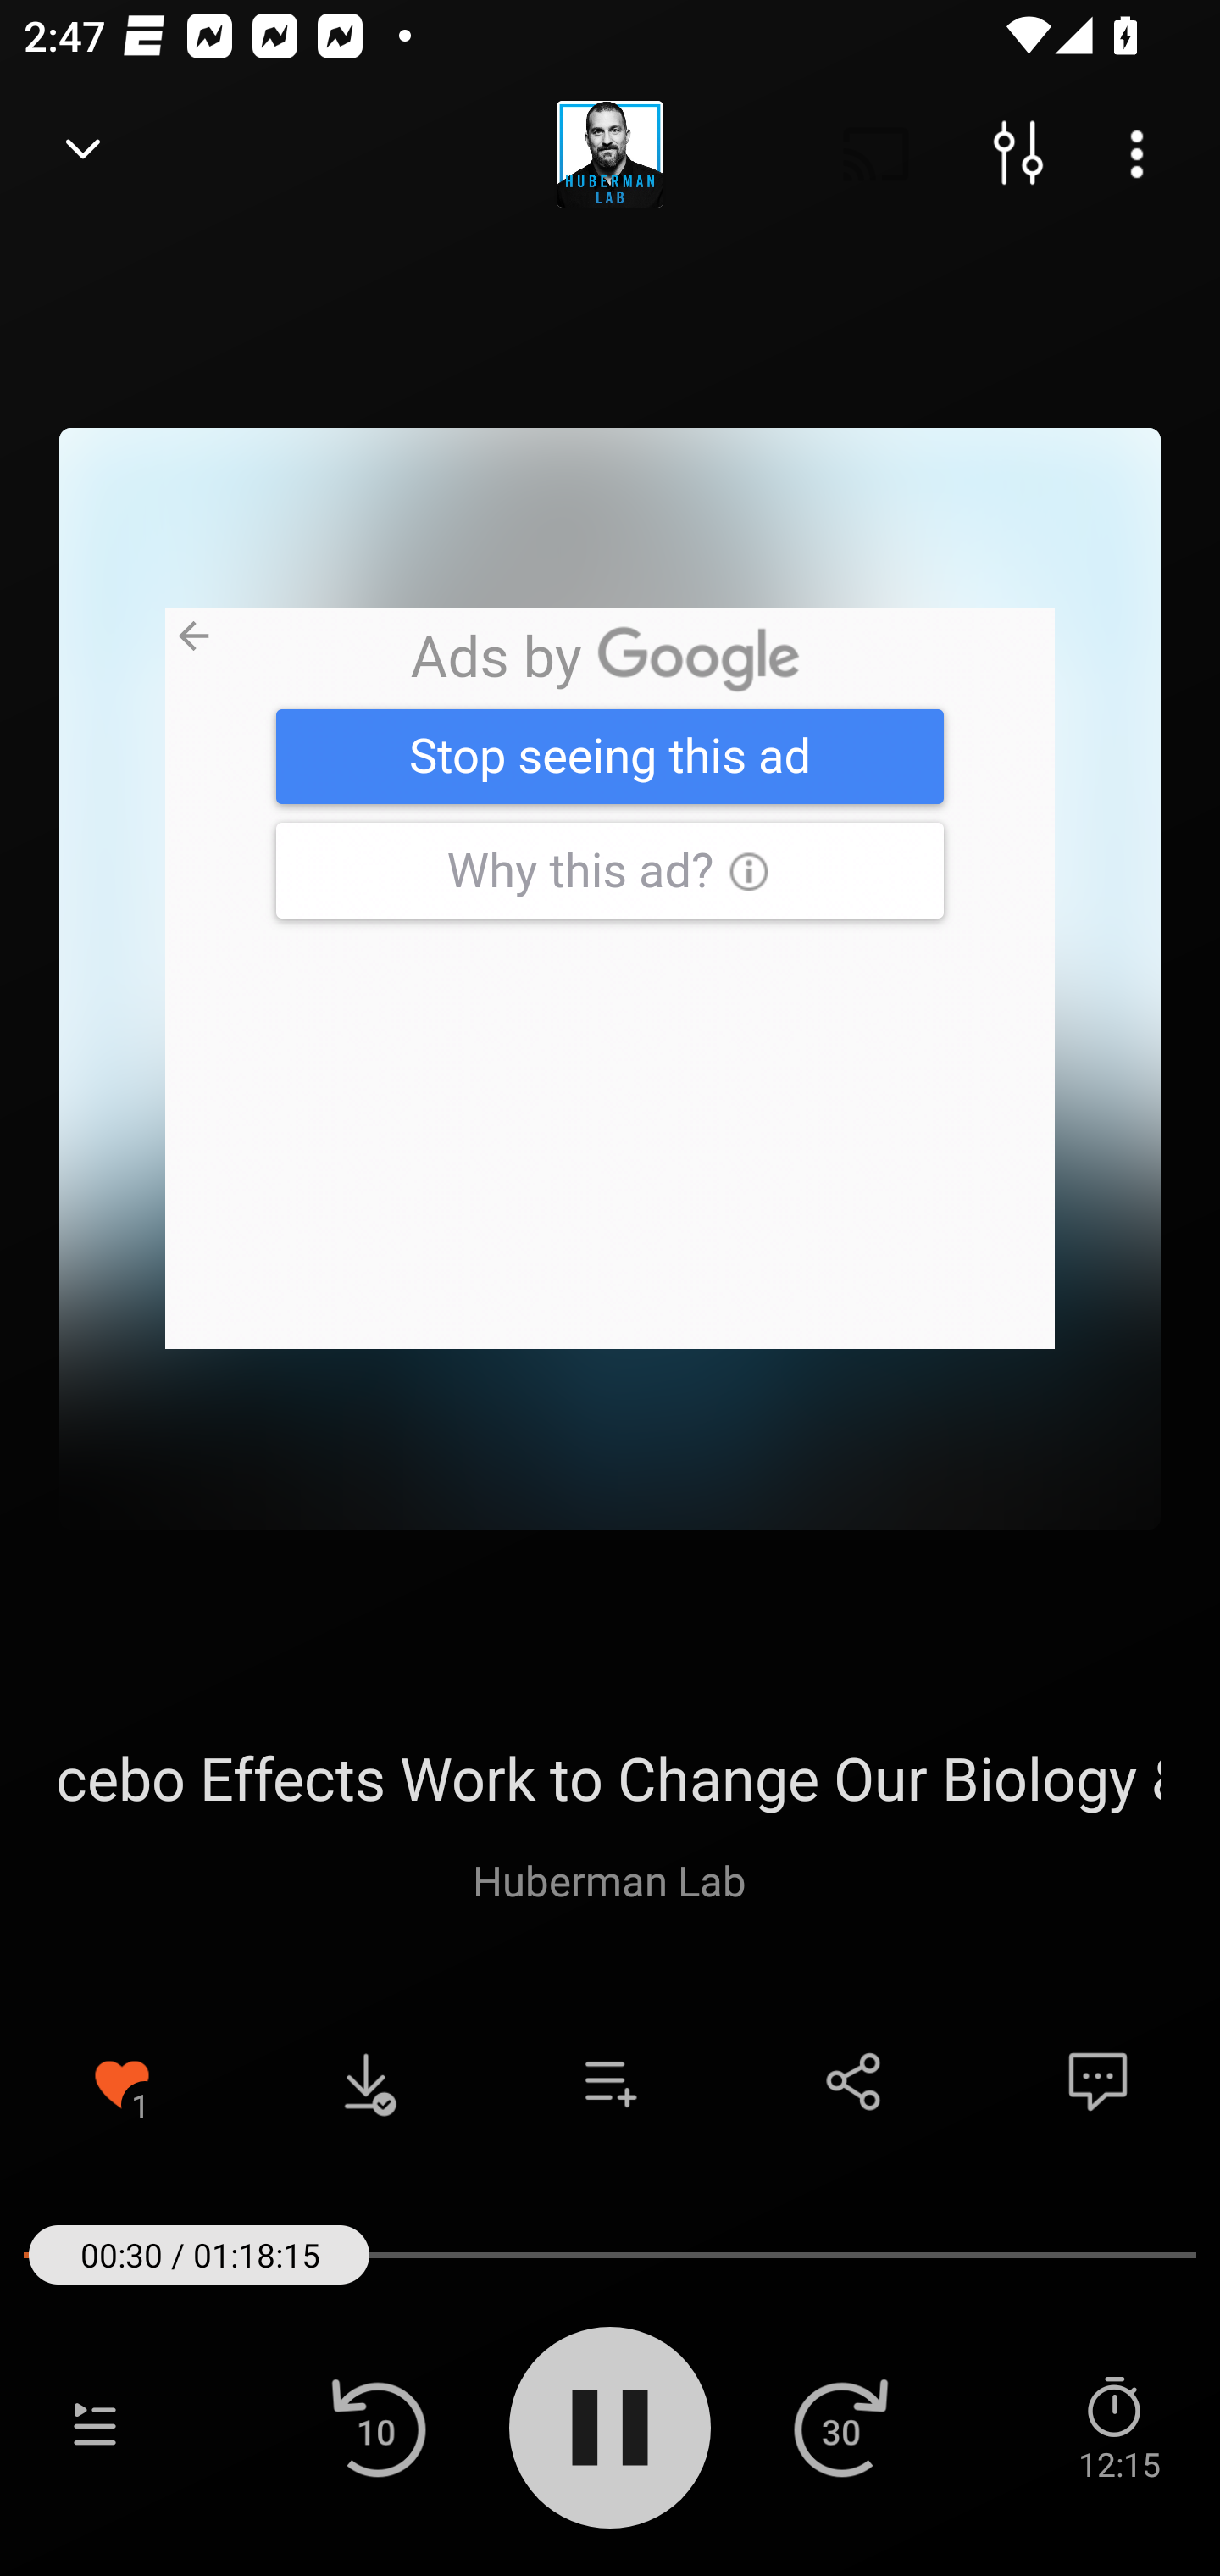 This screenshot has width=1220, height=2576. I want to click on Watcher of … Pre-register Pre-register, so click(610, 978).